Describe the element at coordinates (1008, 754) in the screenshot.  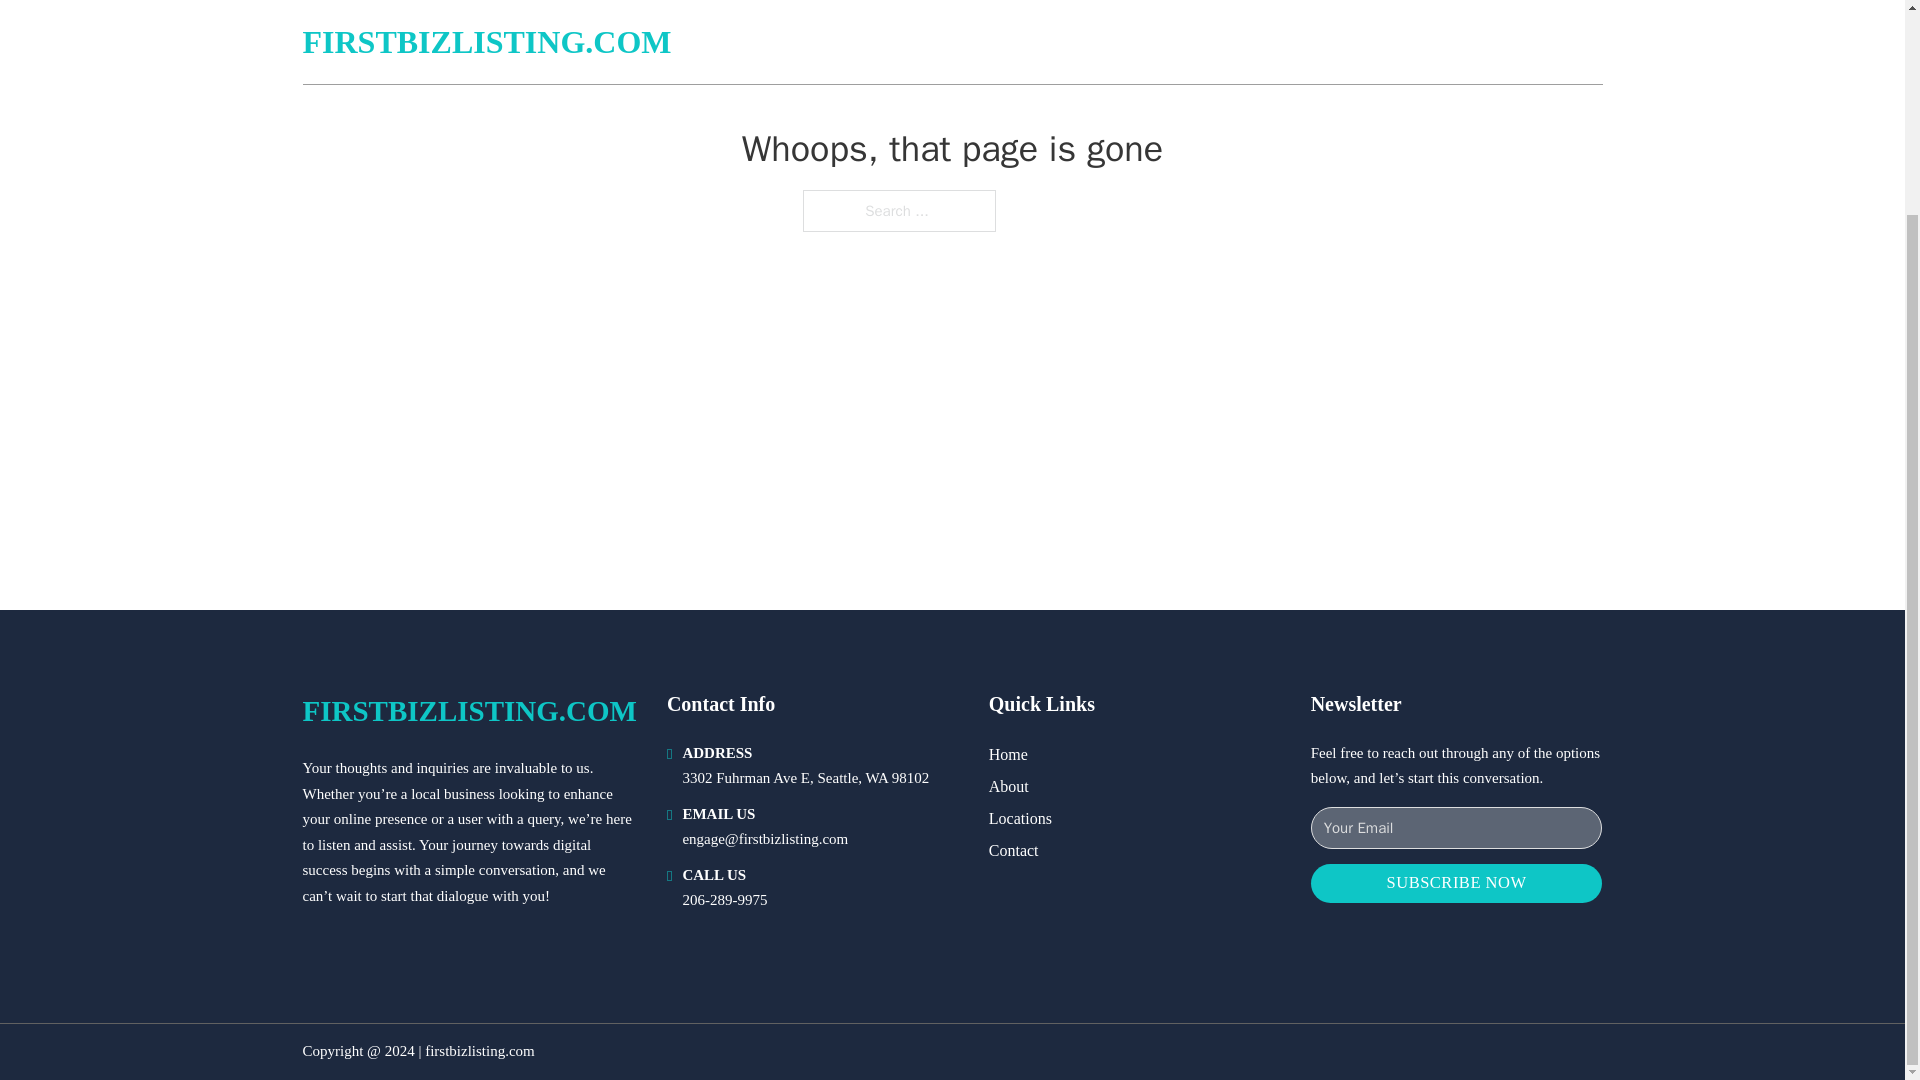
I see `Home` at that location.